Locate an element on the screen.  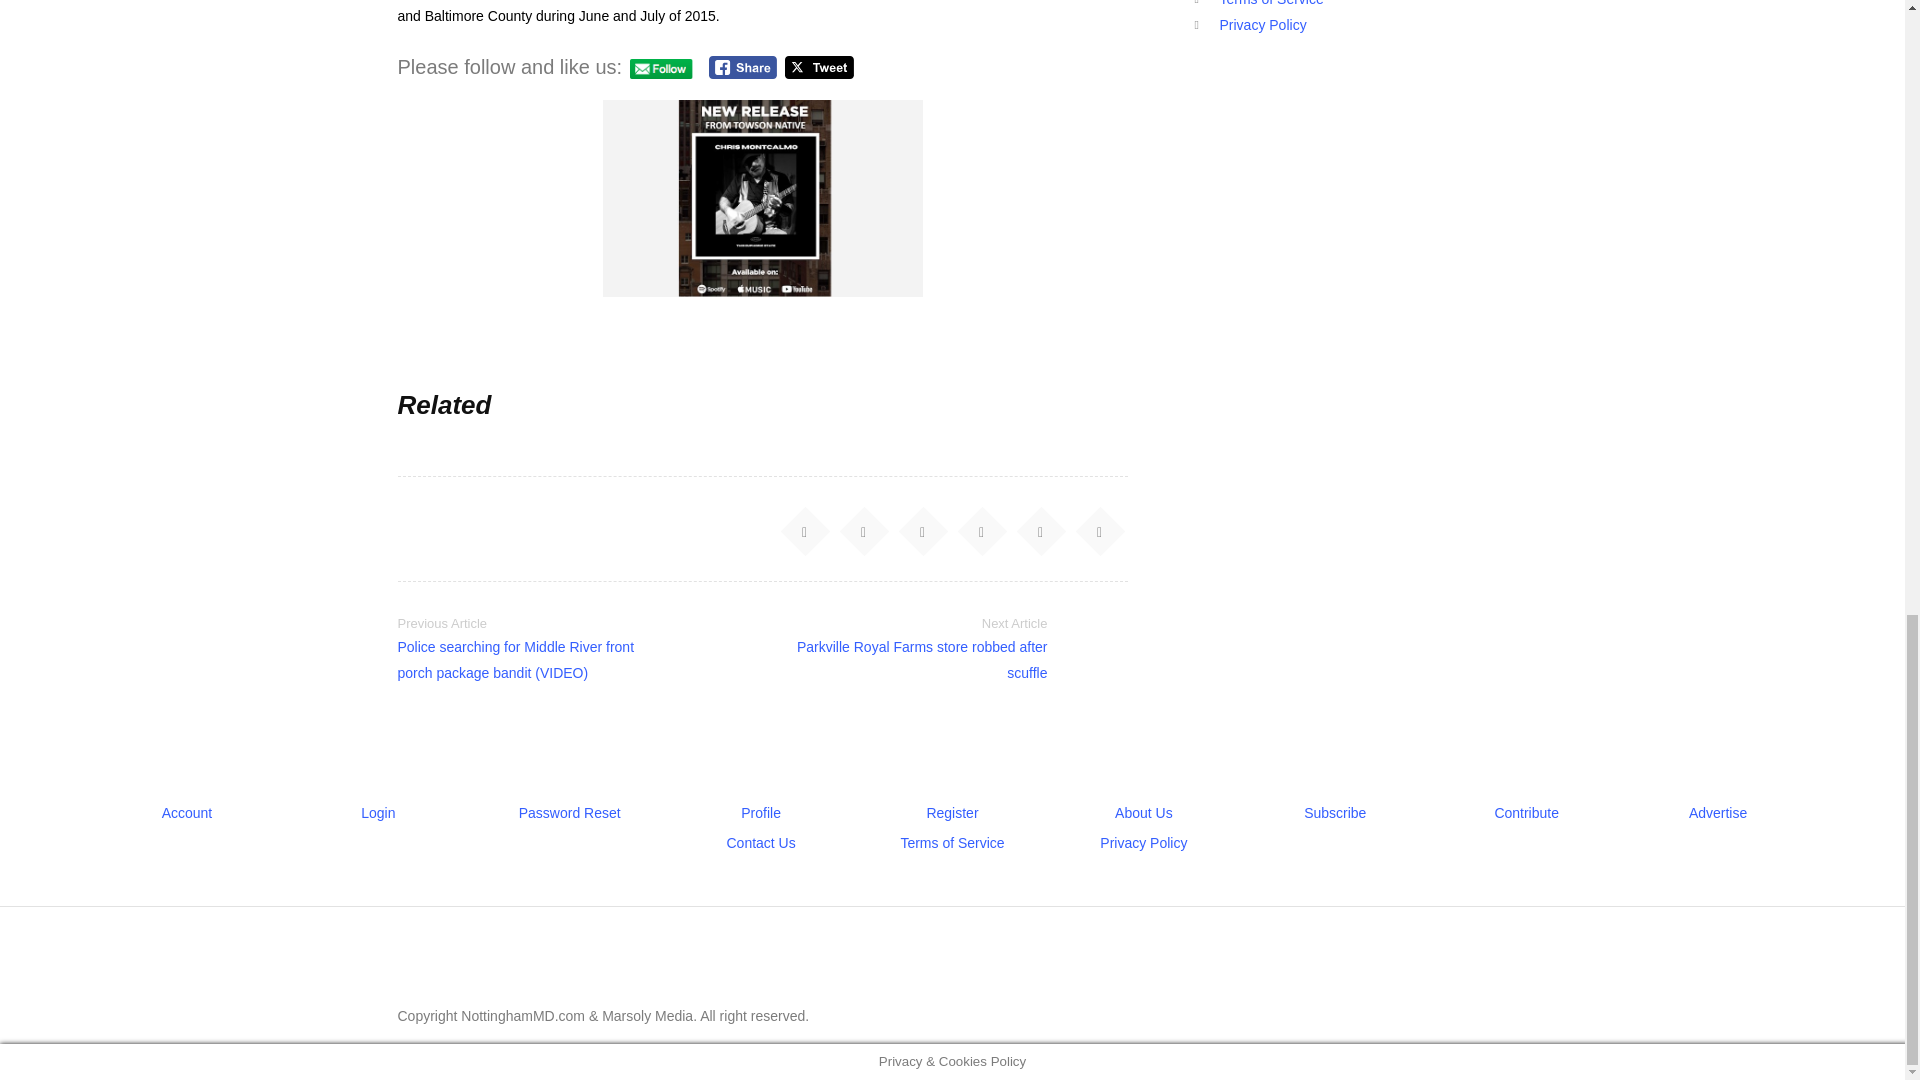
Facebook Share is located at coordinates (742, 67).